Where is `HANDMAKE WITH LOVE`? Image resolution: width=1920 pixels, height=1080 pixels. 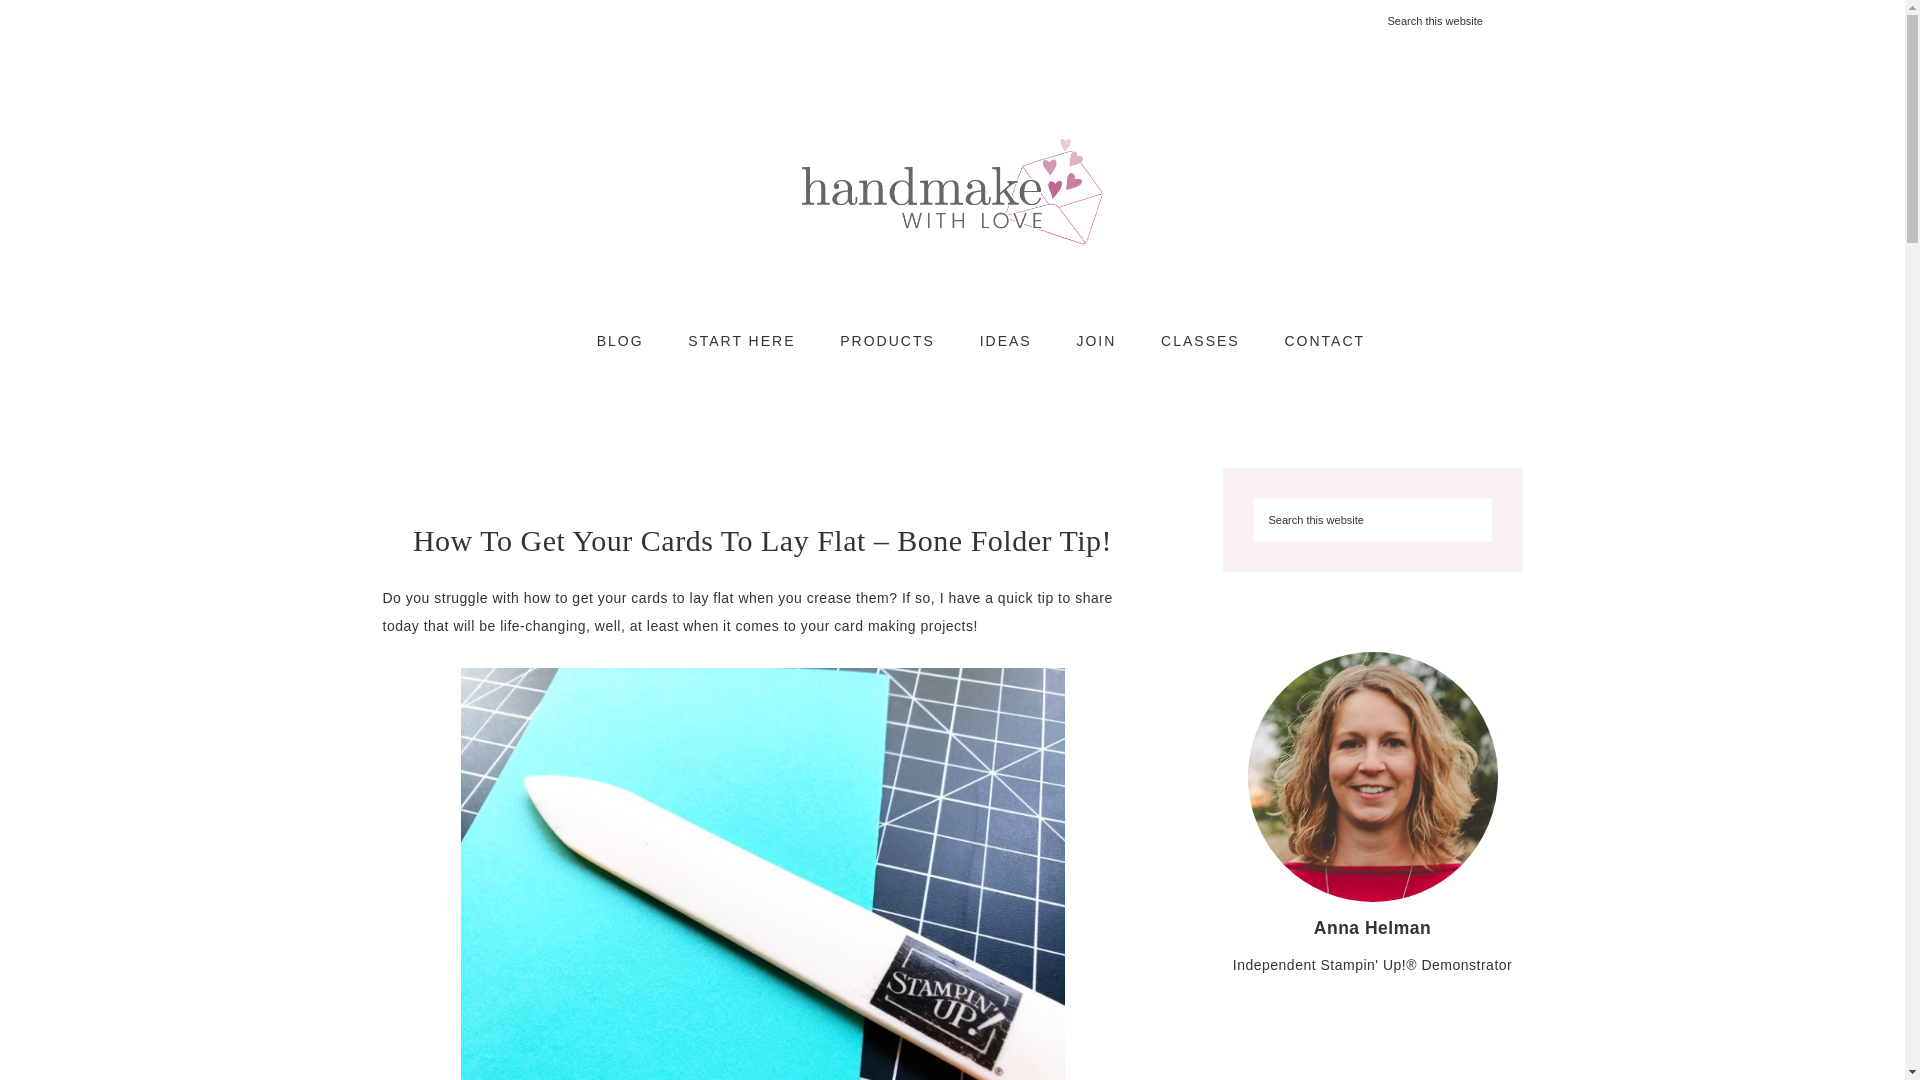
HANDMAKE WITH LOVE is located at coordinates (952, 190).